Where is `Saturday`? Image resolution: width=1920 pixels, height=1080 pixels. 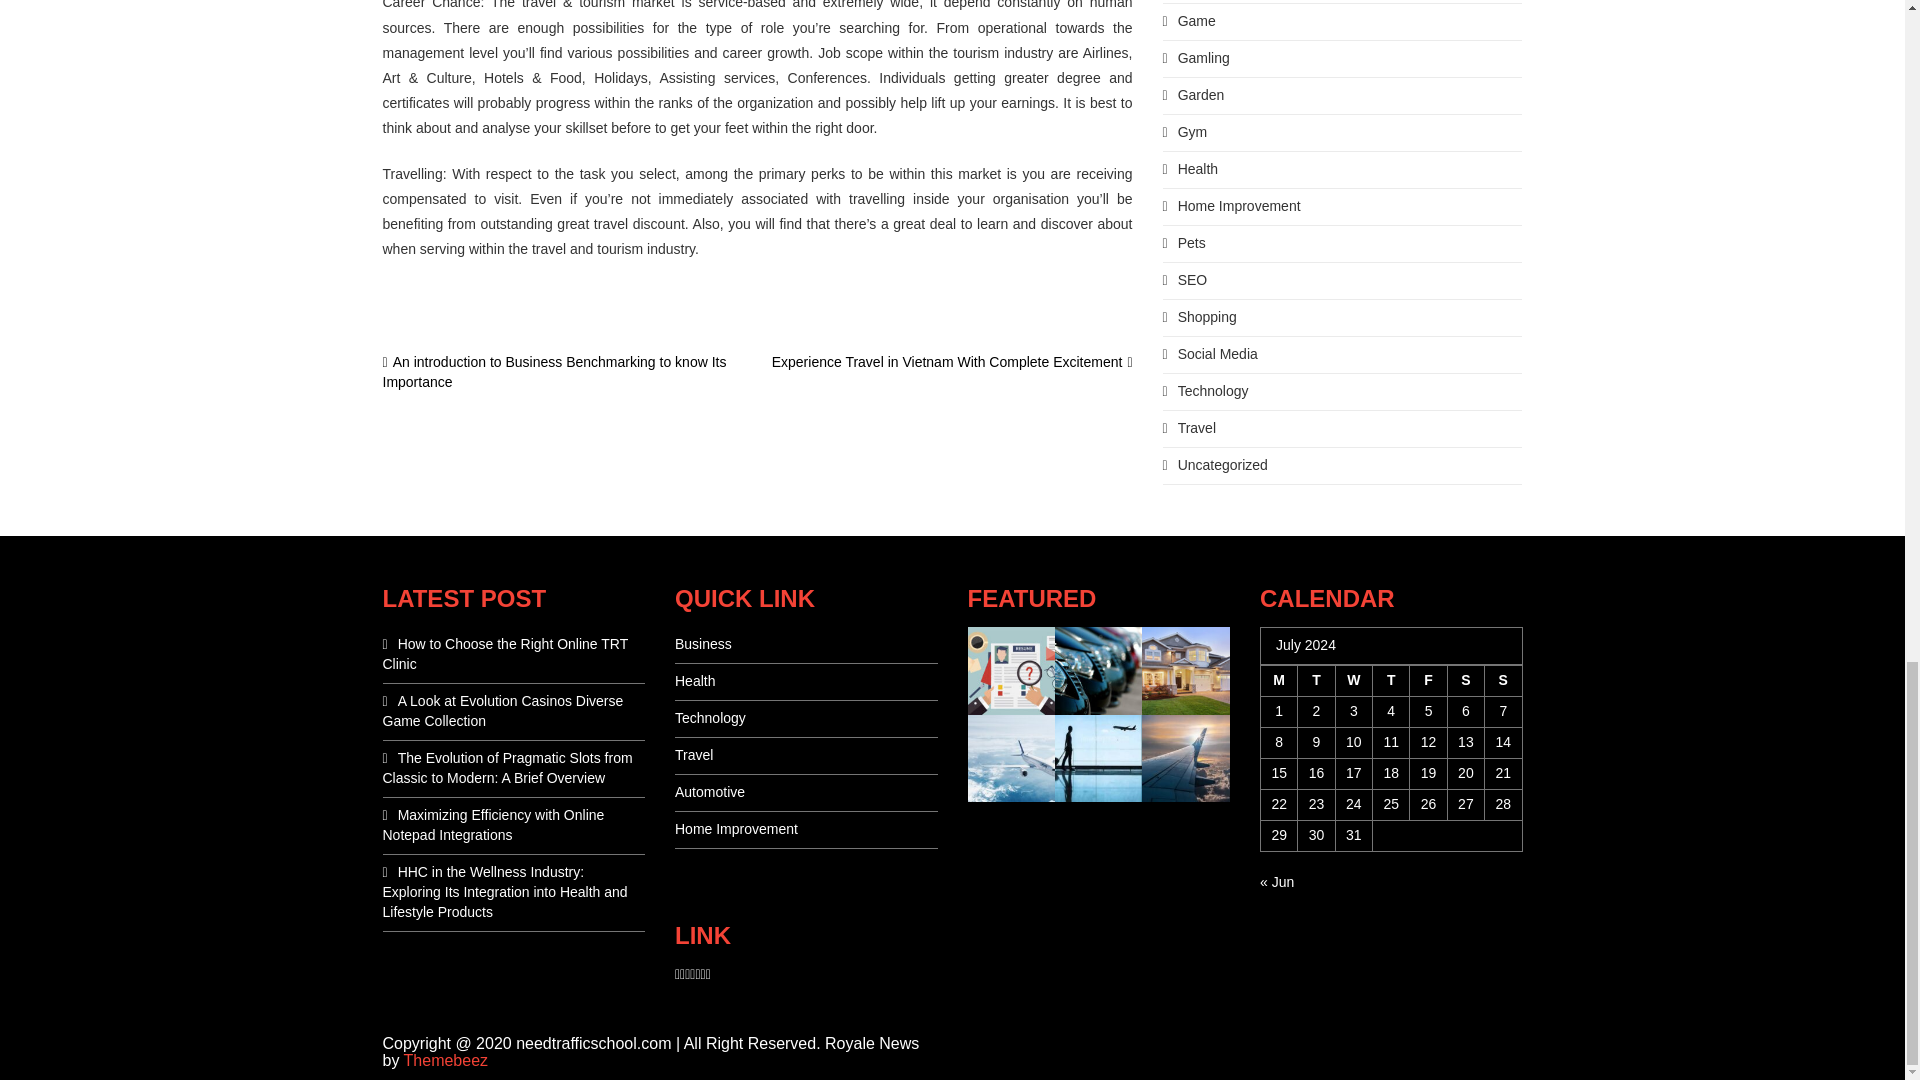
Saturday is located at coordinates (1466, 681).